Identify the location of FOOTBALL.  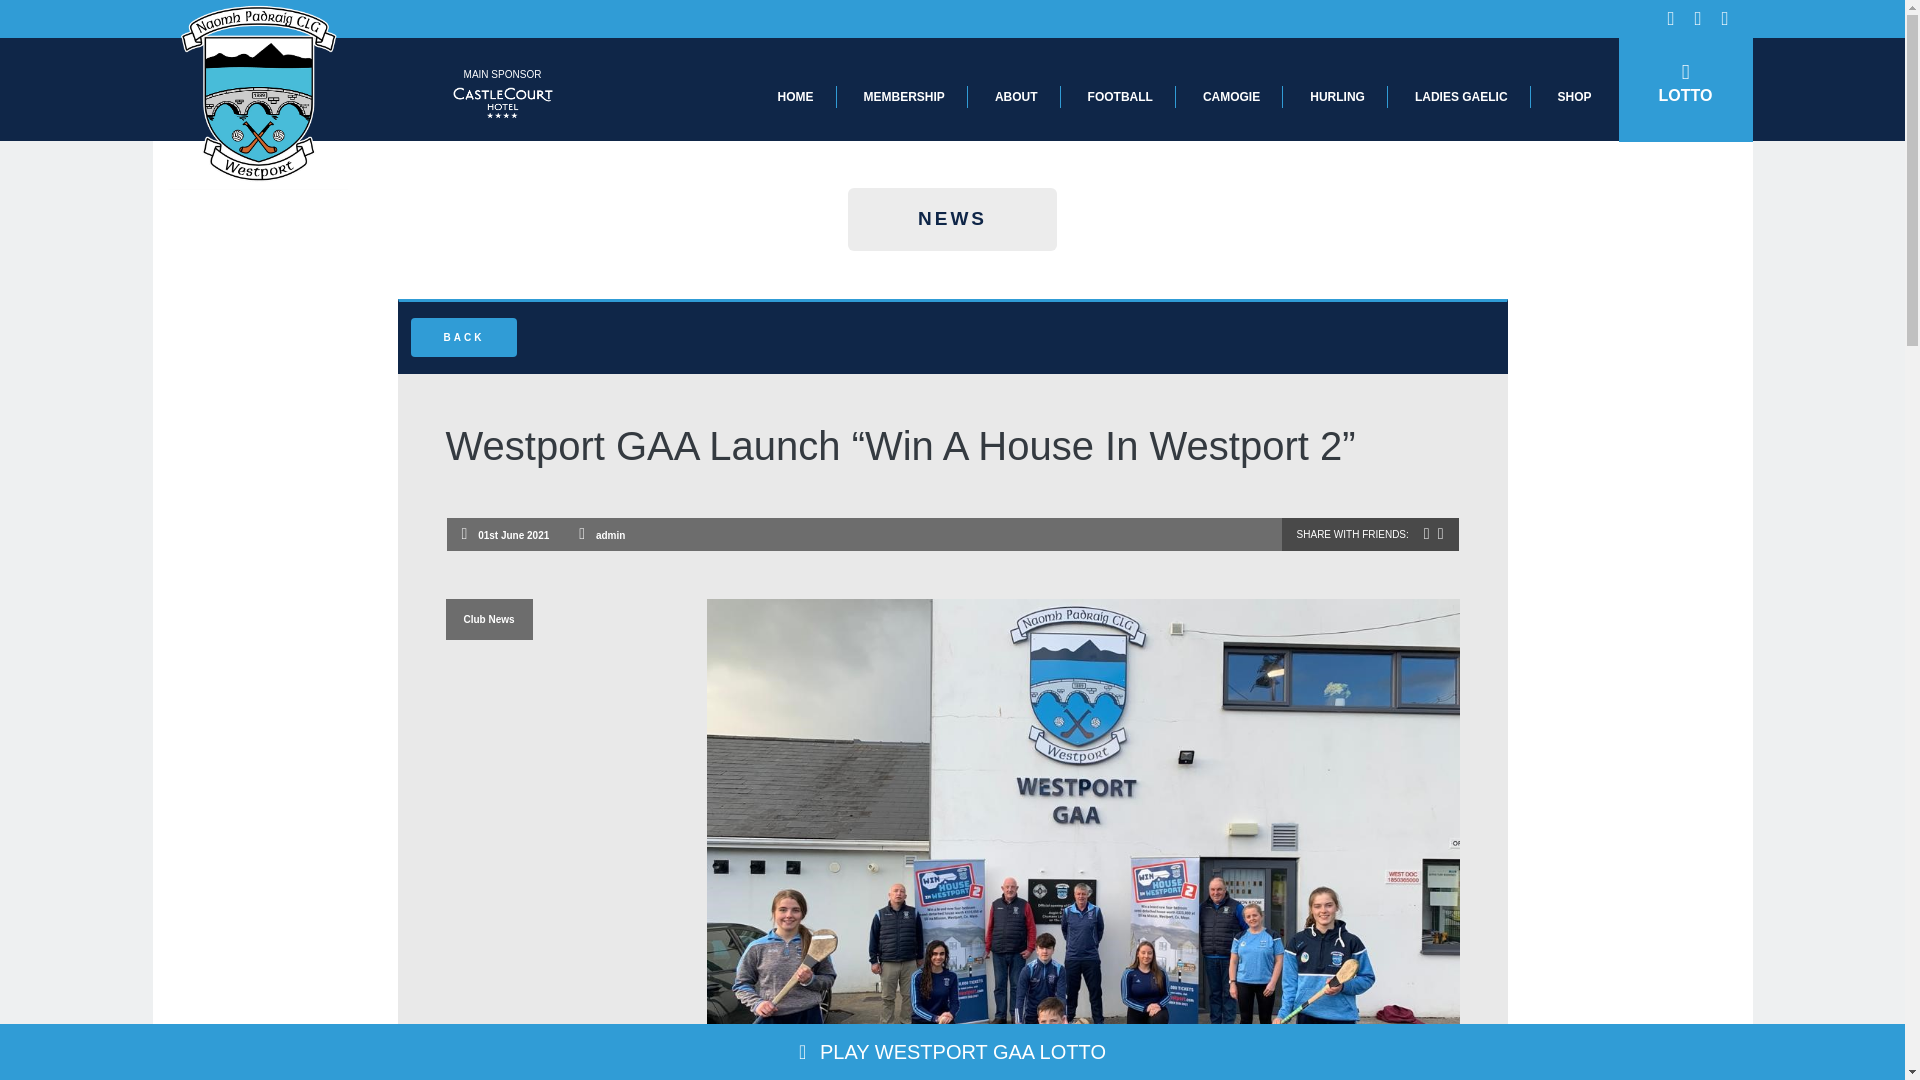
(1120, 96).